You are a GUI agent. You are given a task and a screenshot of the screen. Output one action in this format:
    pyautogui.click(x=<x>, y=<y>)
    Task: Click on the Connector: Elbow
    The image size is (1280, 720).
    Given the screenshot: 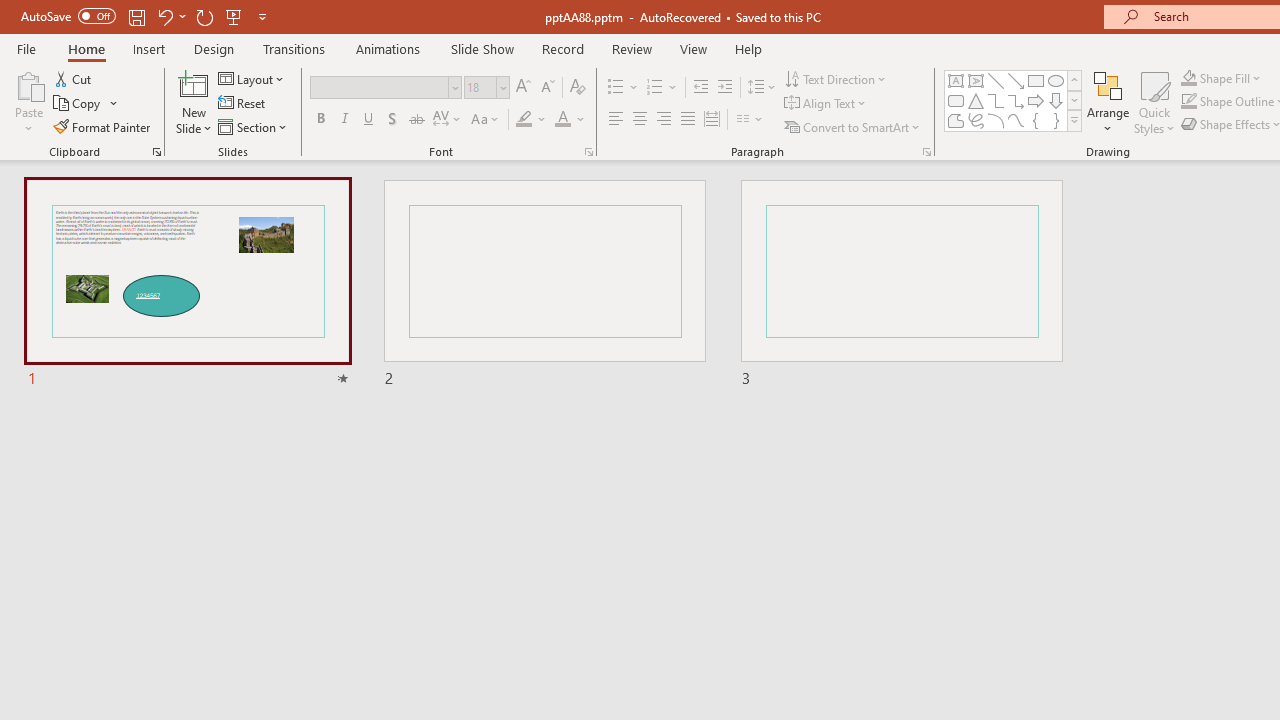 What is the action you would take?
    pyautogui.click(x=996, y=100)
    